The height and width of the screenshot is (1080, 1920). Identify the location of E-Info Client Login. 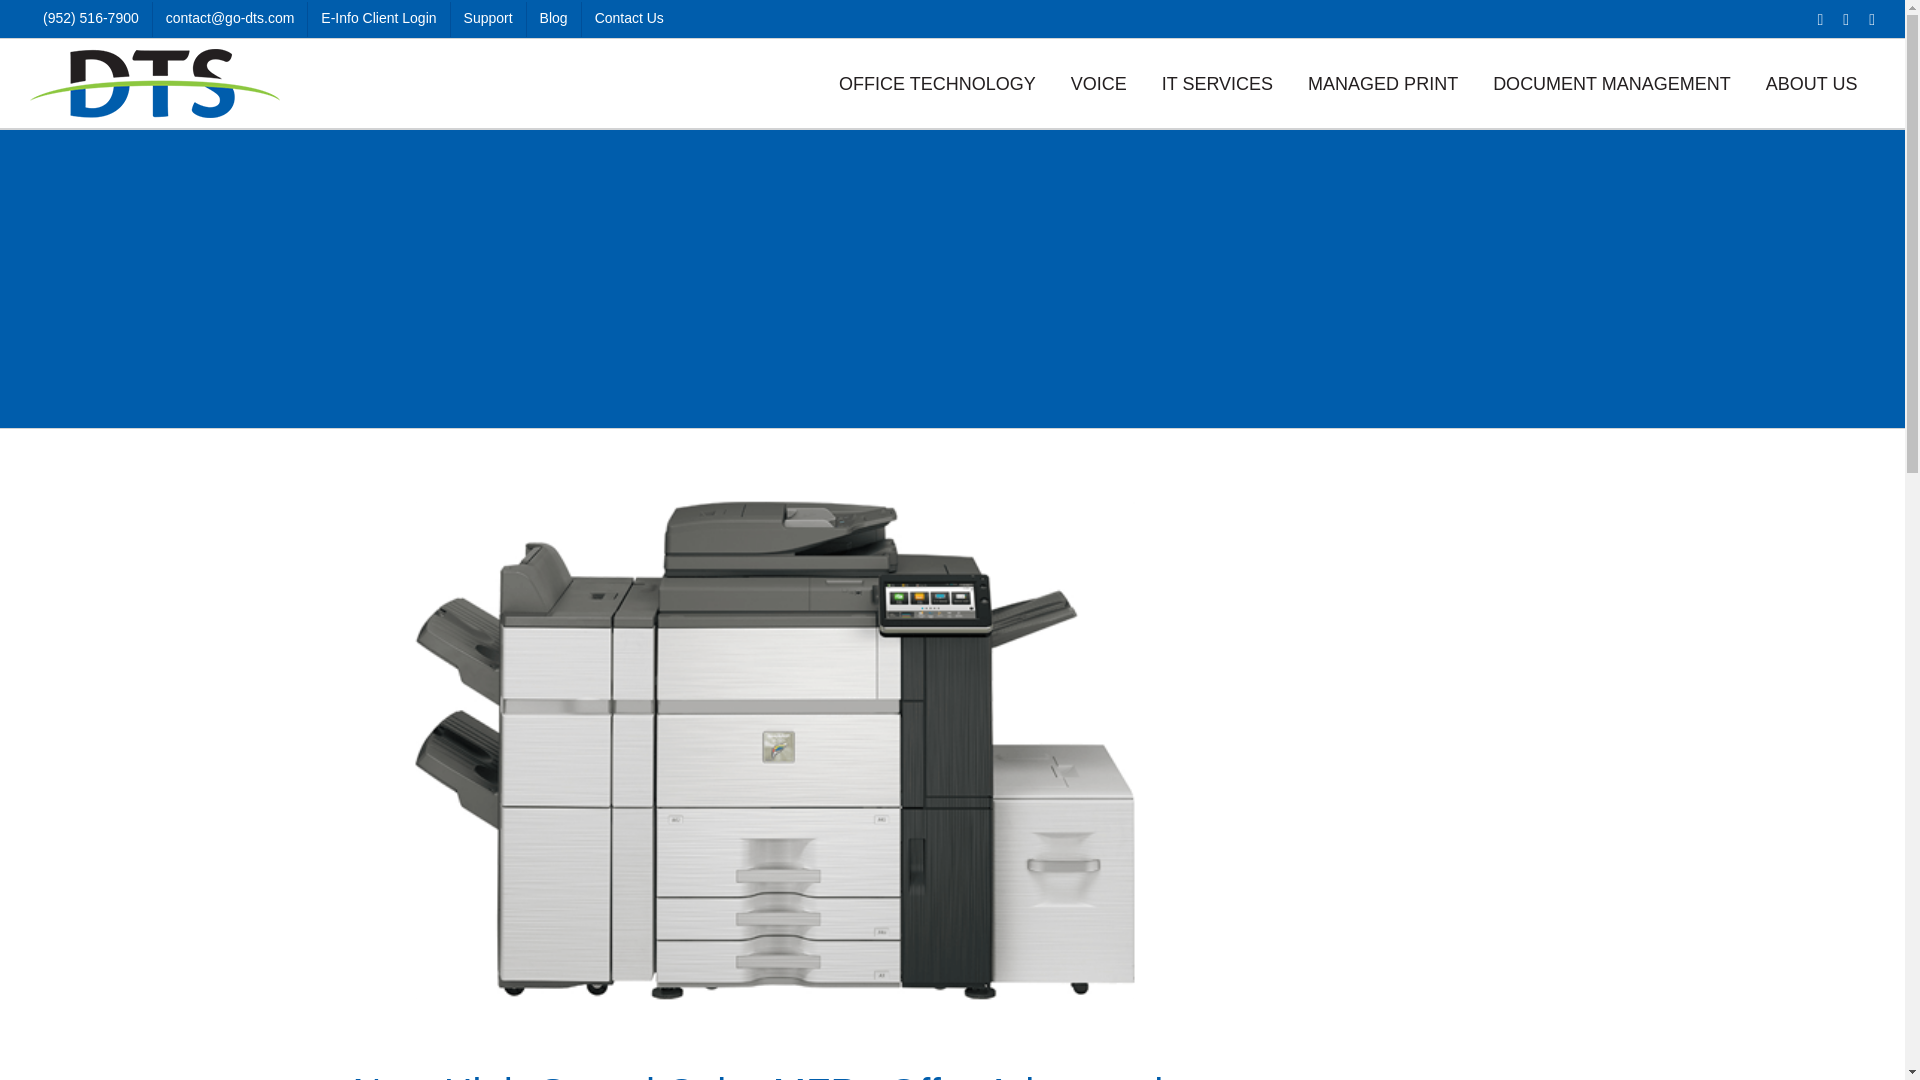
(378, 19).